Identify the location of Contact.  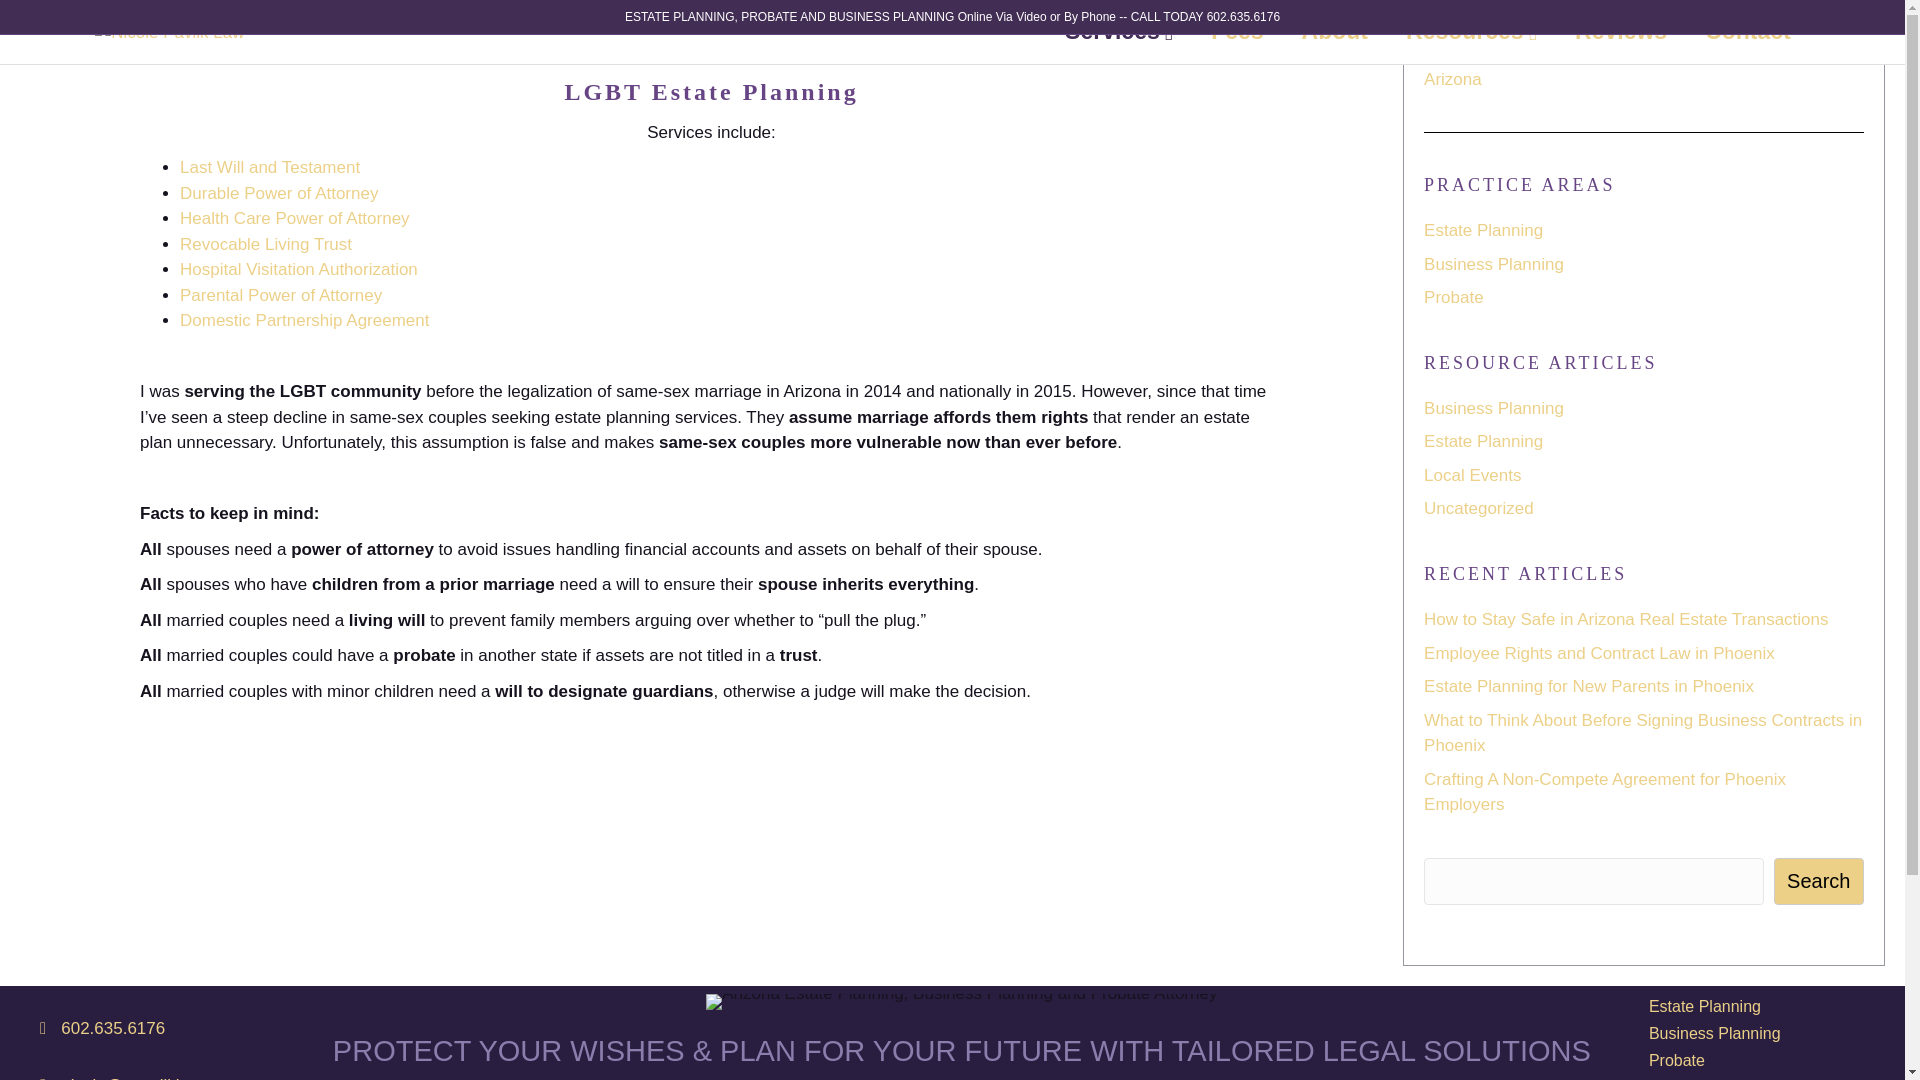
(1748, 30).